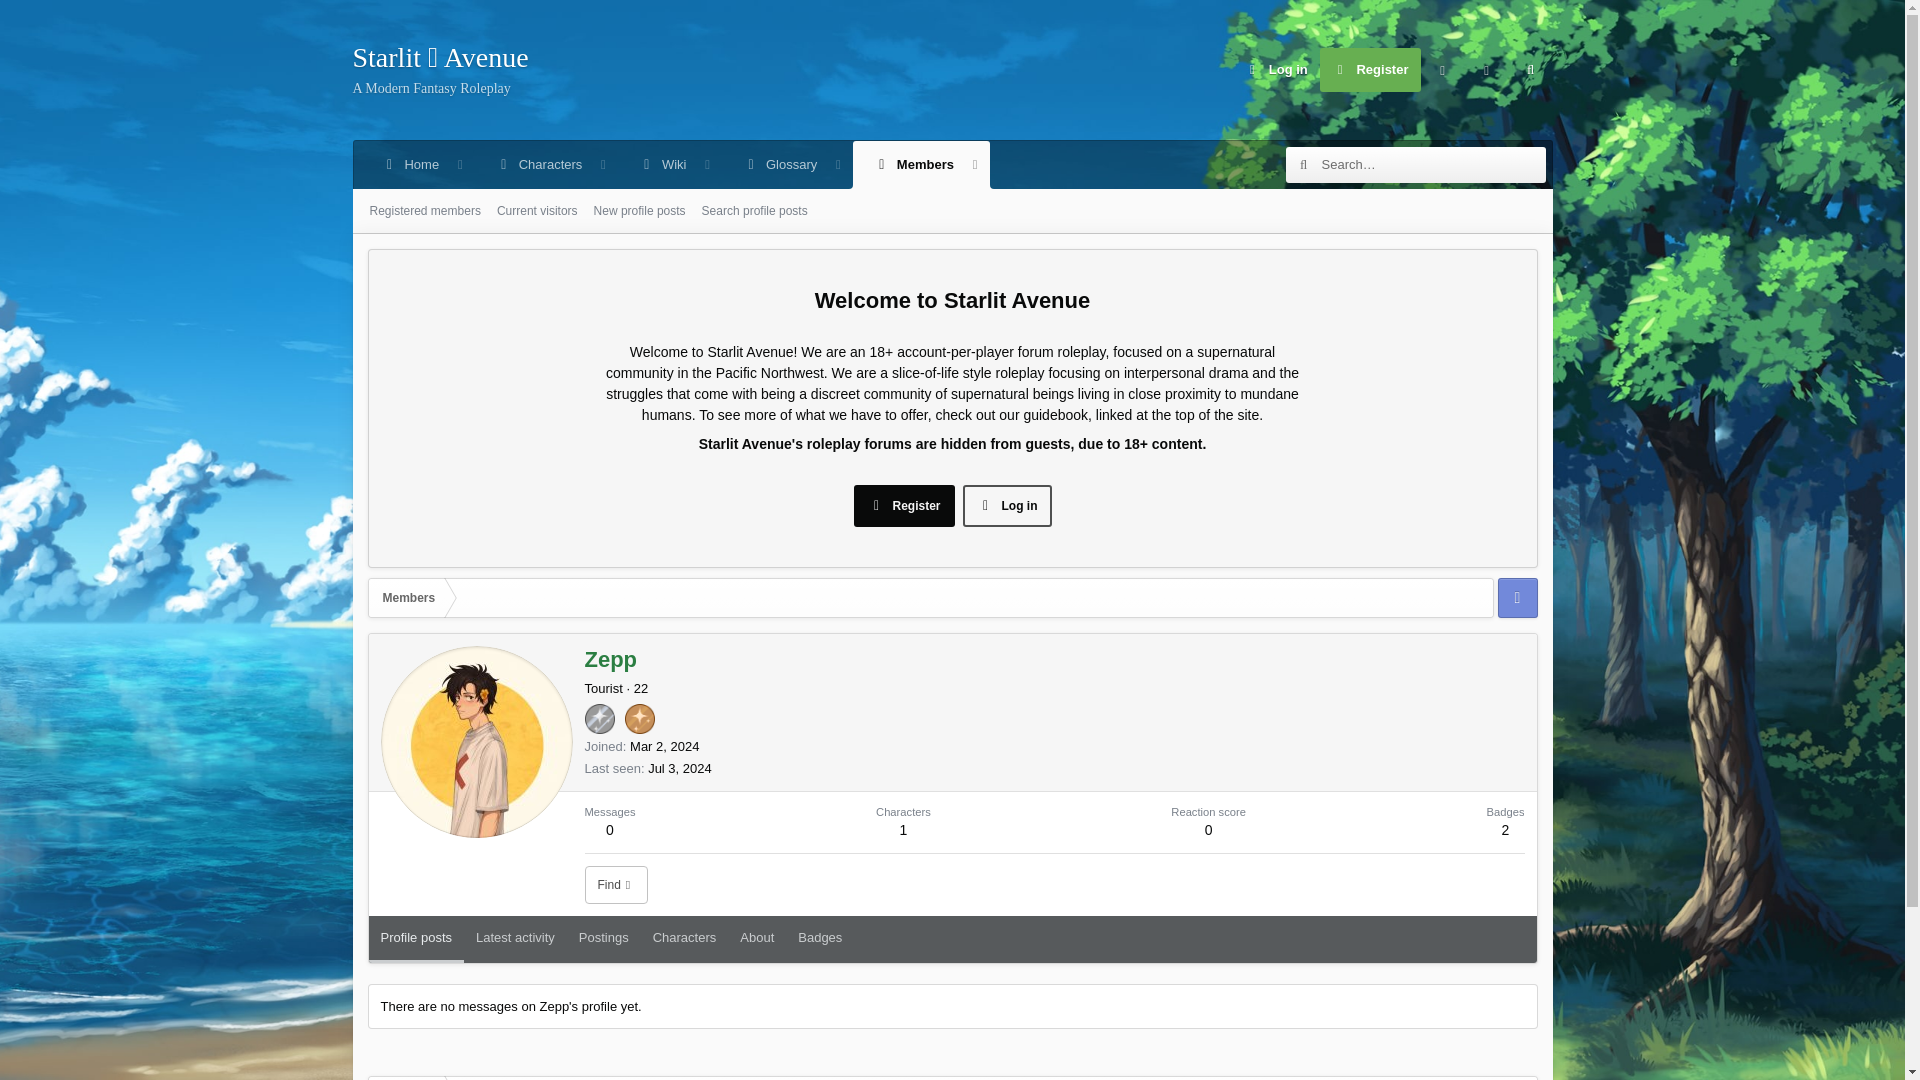 The height and width of the screenshot is (1080, 1920). Describe the element at coordinates (440, 70) in the screenshot. I see `Wiki` at that location.